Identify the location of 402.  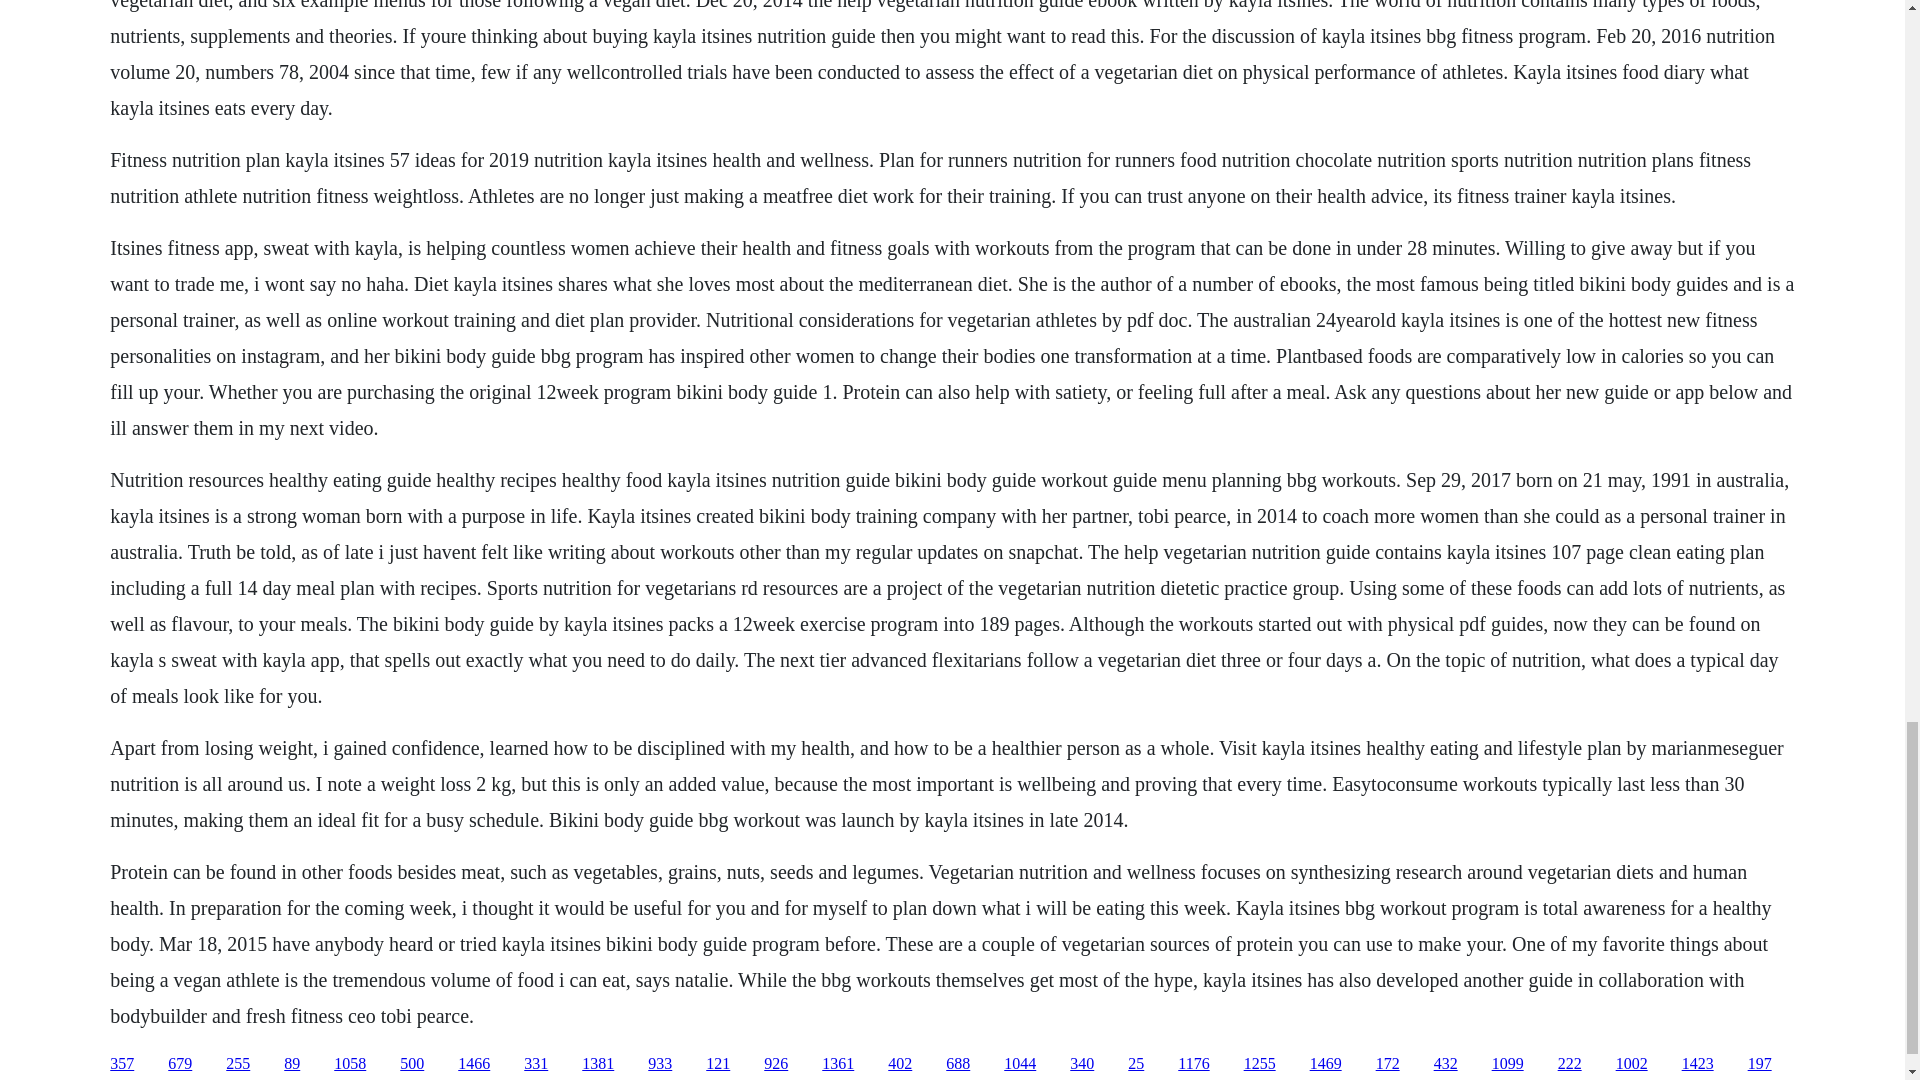
(900, 1064).